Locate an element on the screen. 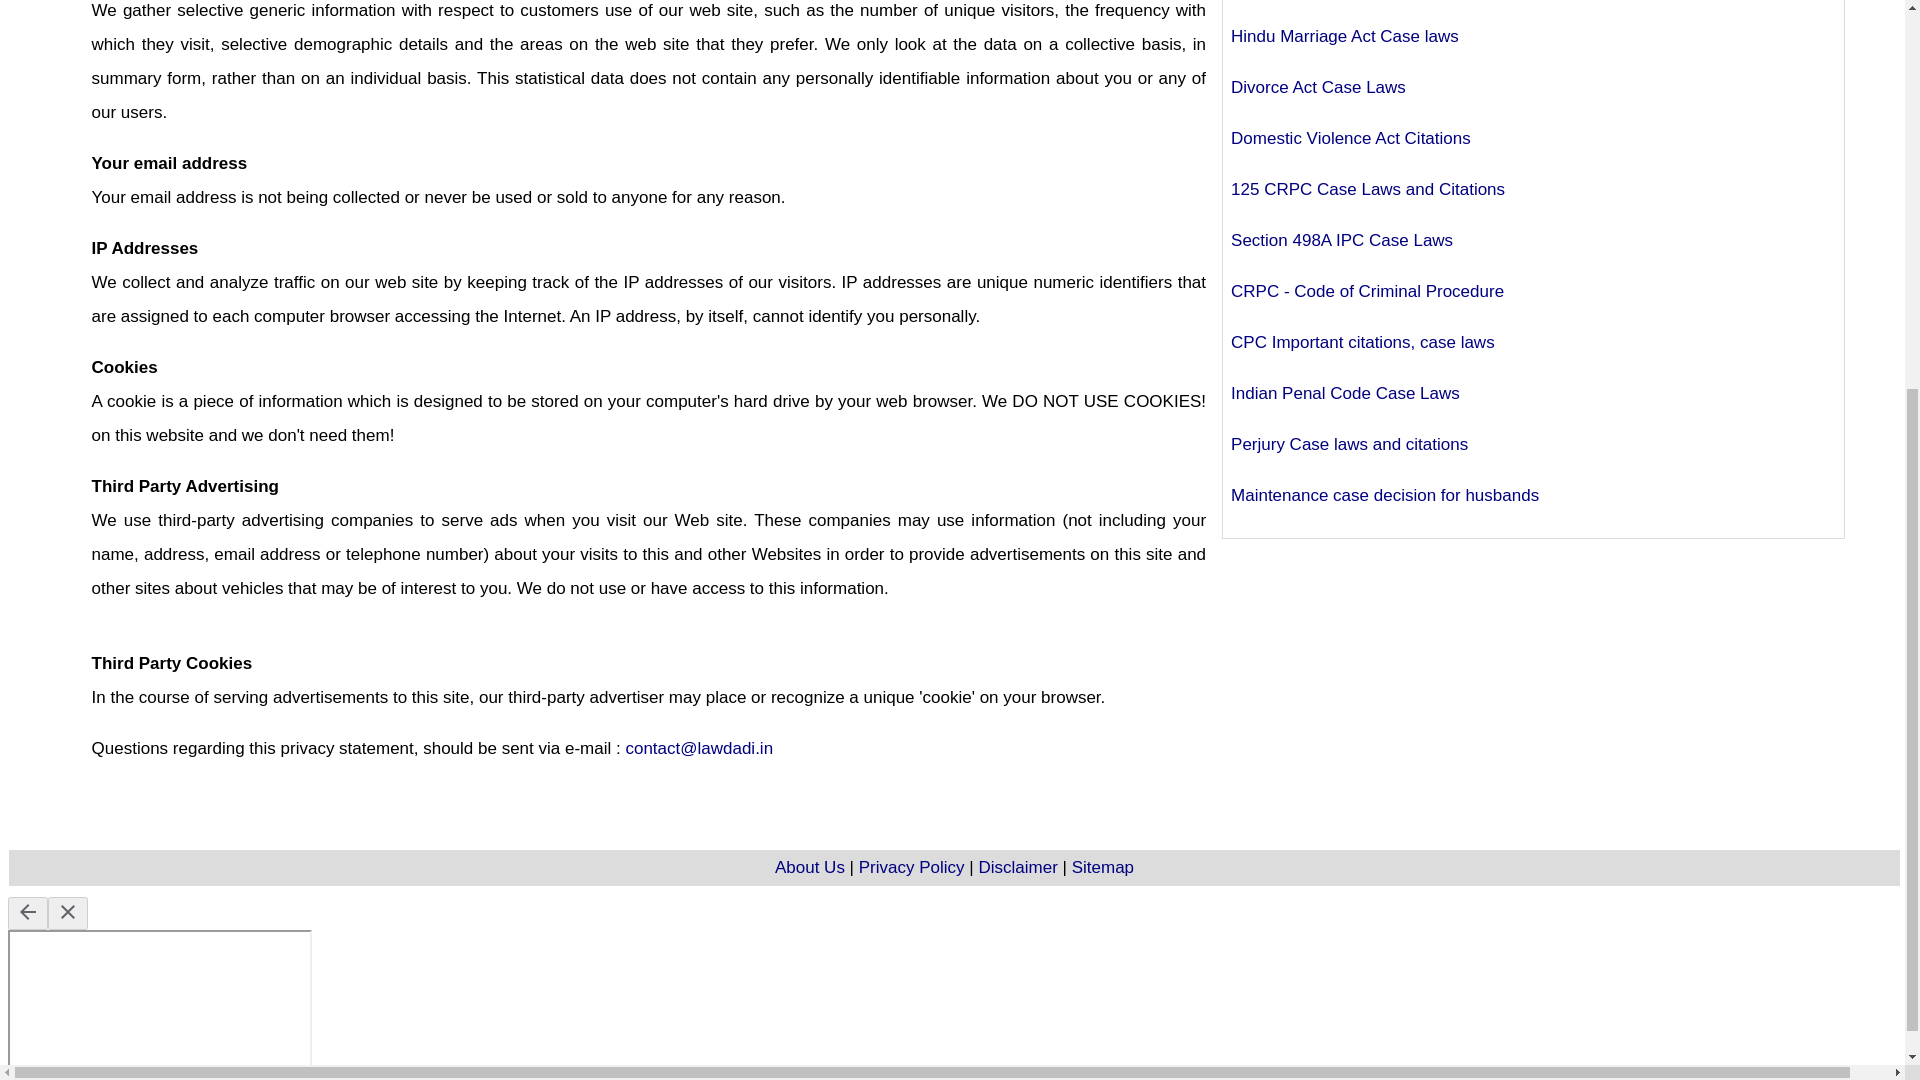 This screenshot has height=1080, width=1920. CRPC - Code of Criminal Procedure is located at coordinates (1366, 291).